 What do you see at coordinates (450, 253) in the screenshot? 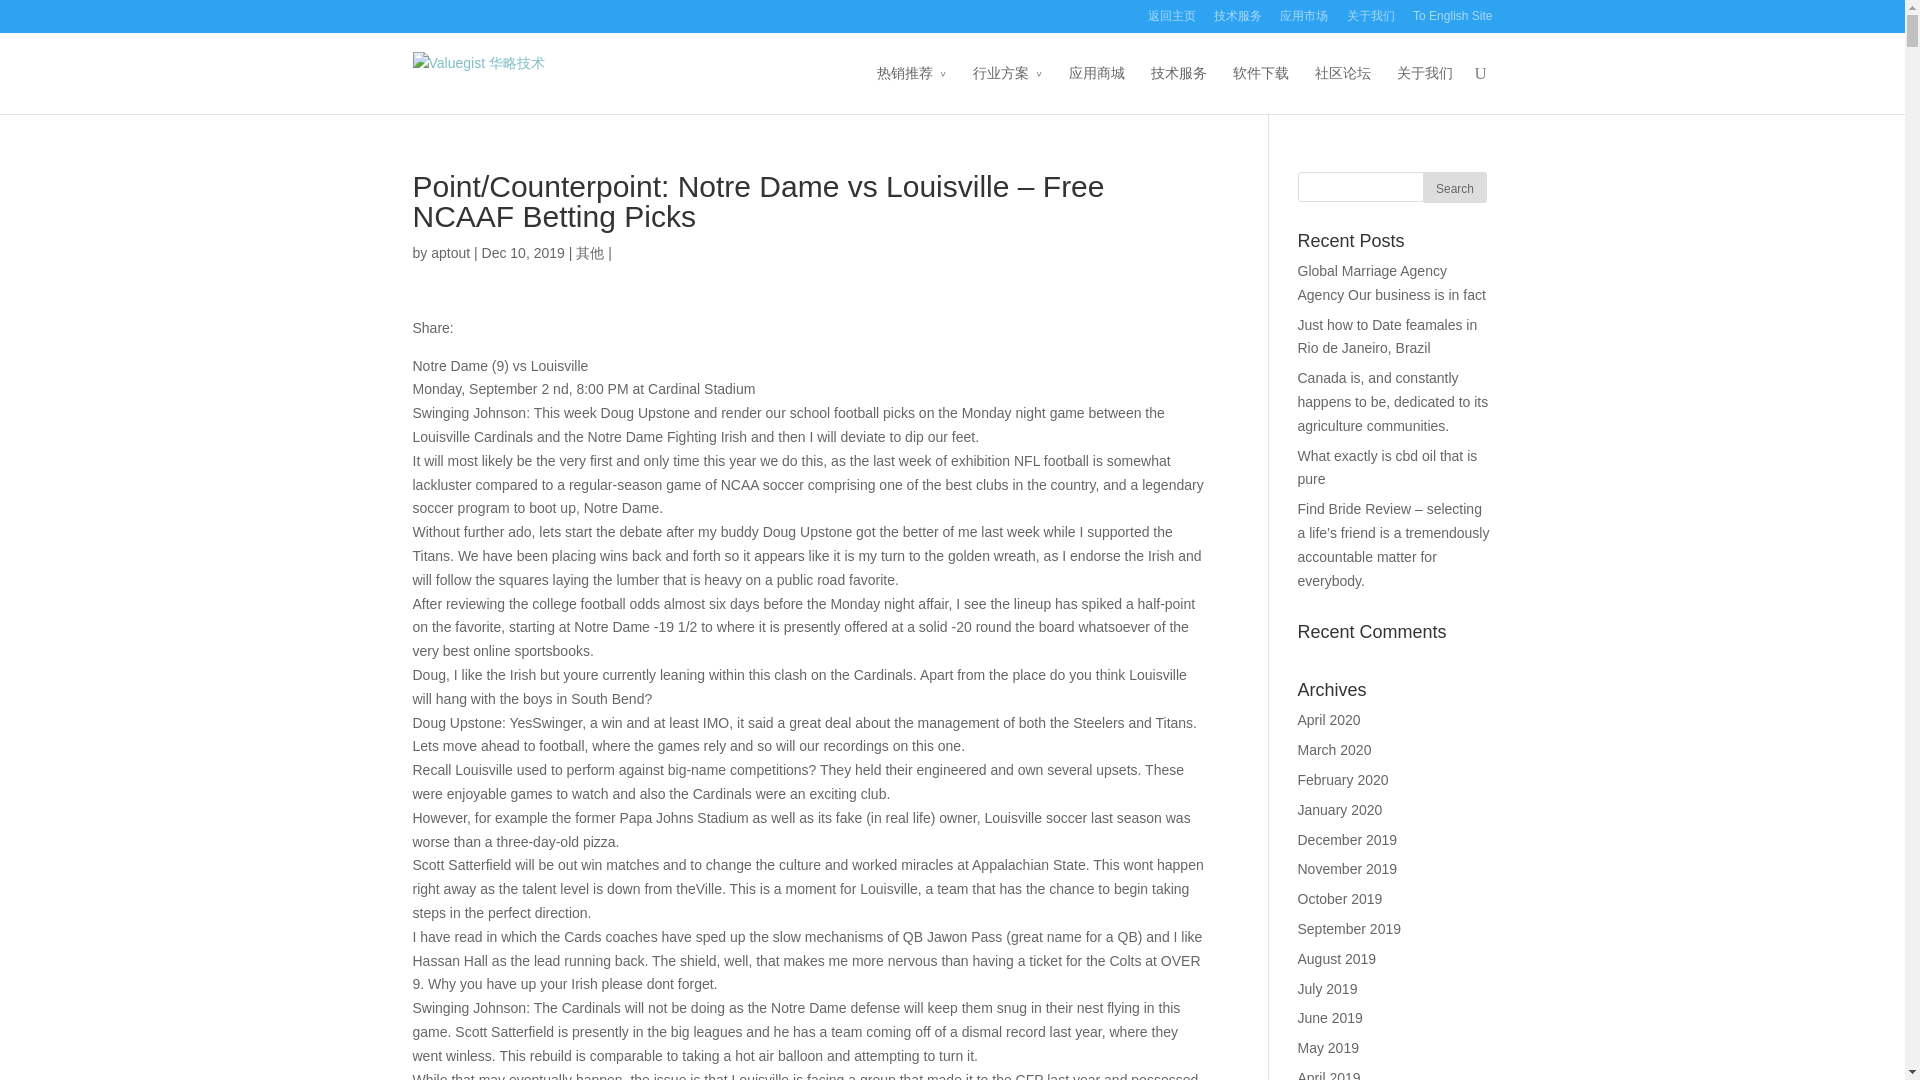
I see `Posts by aptout` at bounding box center [450, 253].